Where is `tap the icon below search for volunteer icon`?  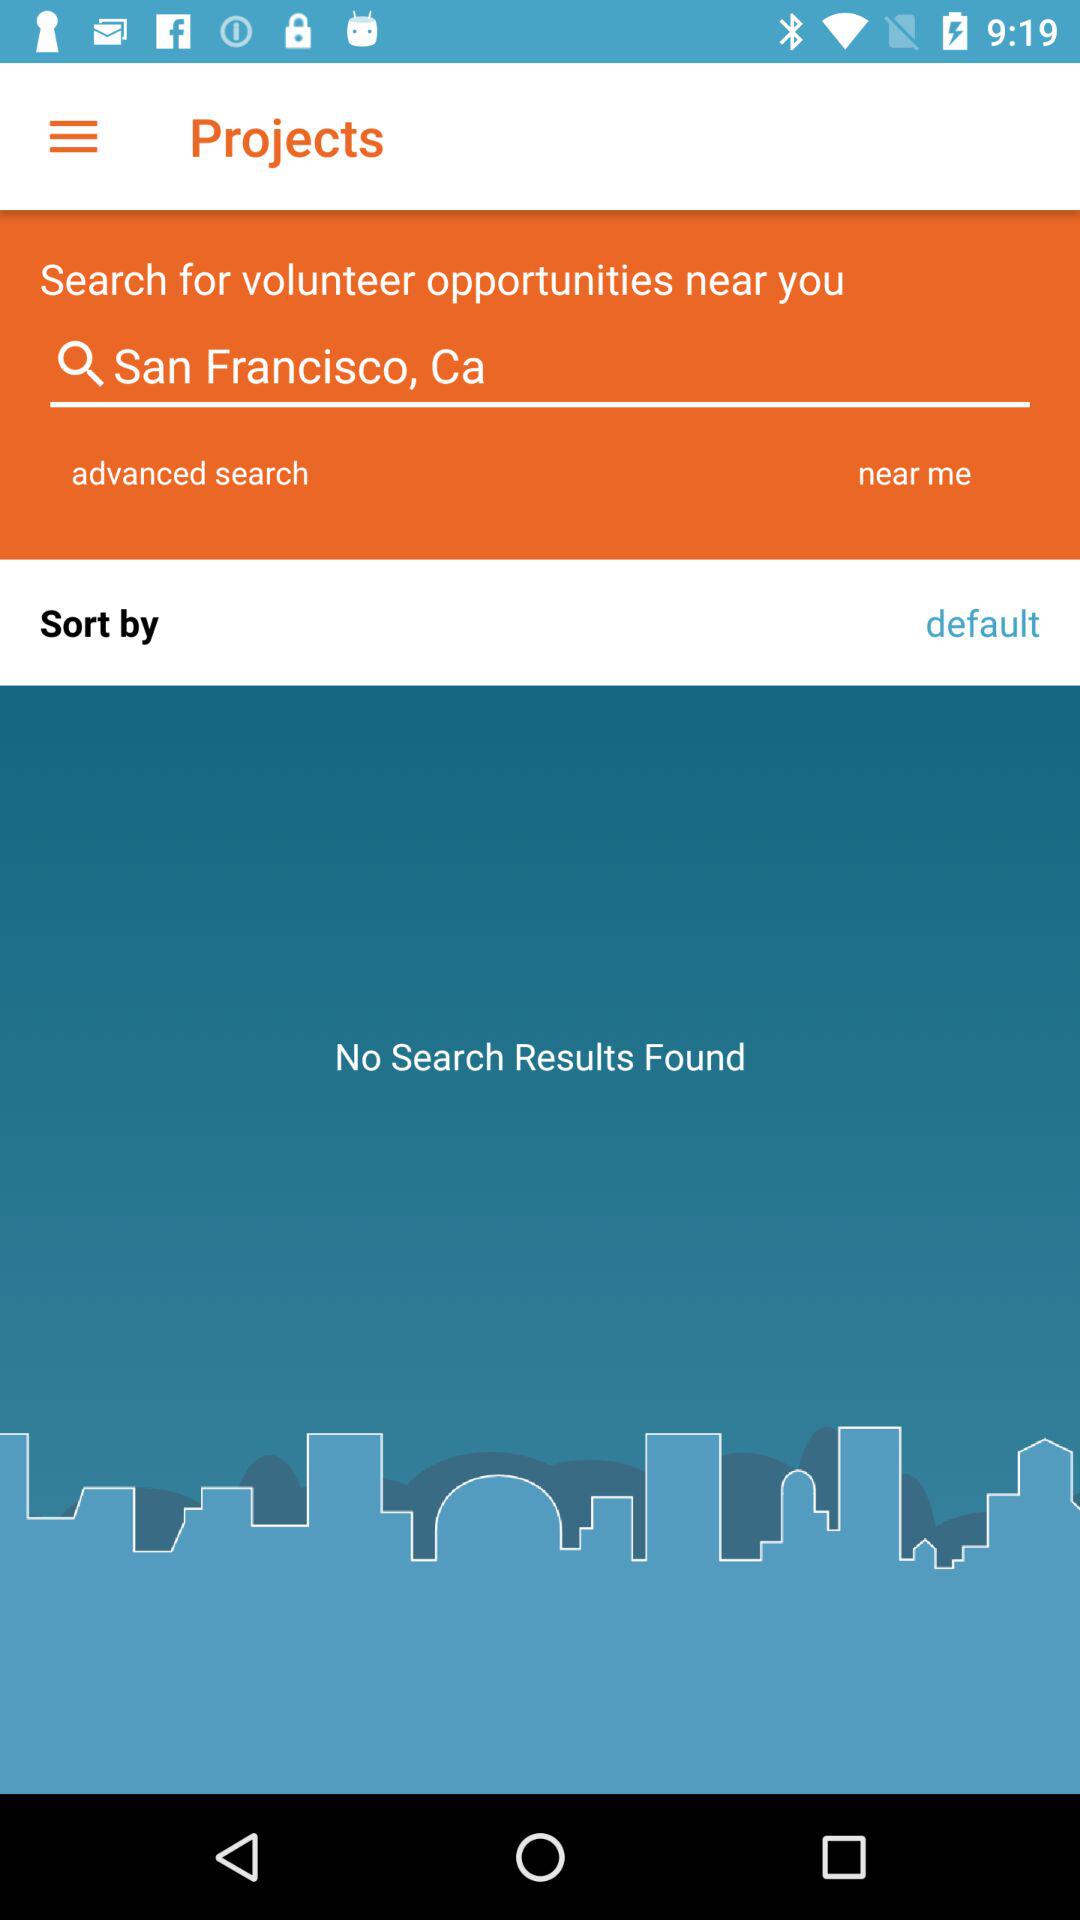
tap the icon below search for volunteer icon is located at coordinates (540, 366).